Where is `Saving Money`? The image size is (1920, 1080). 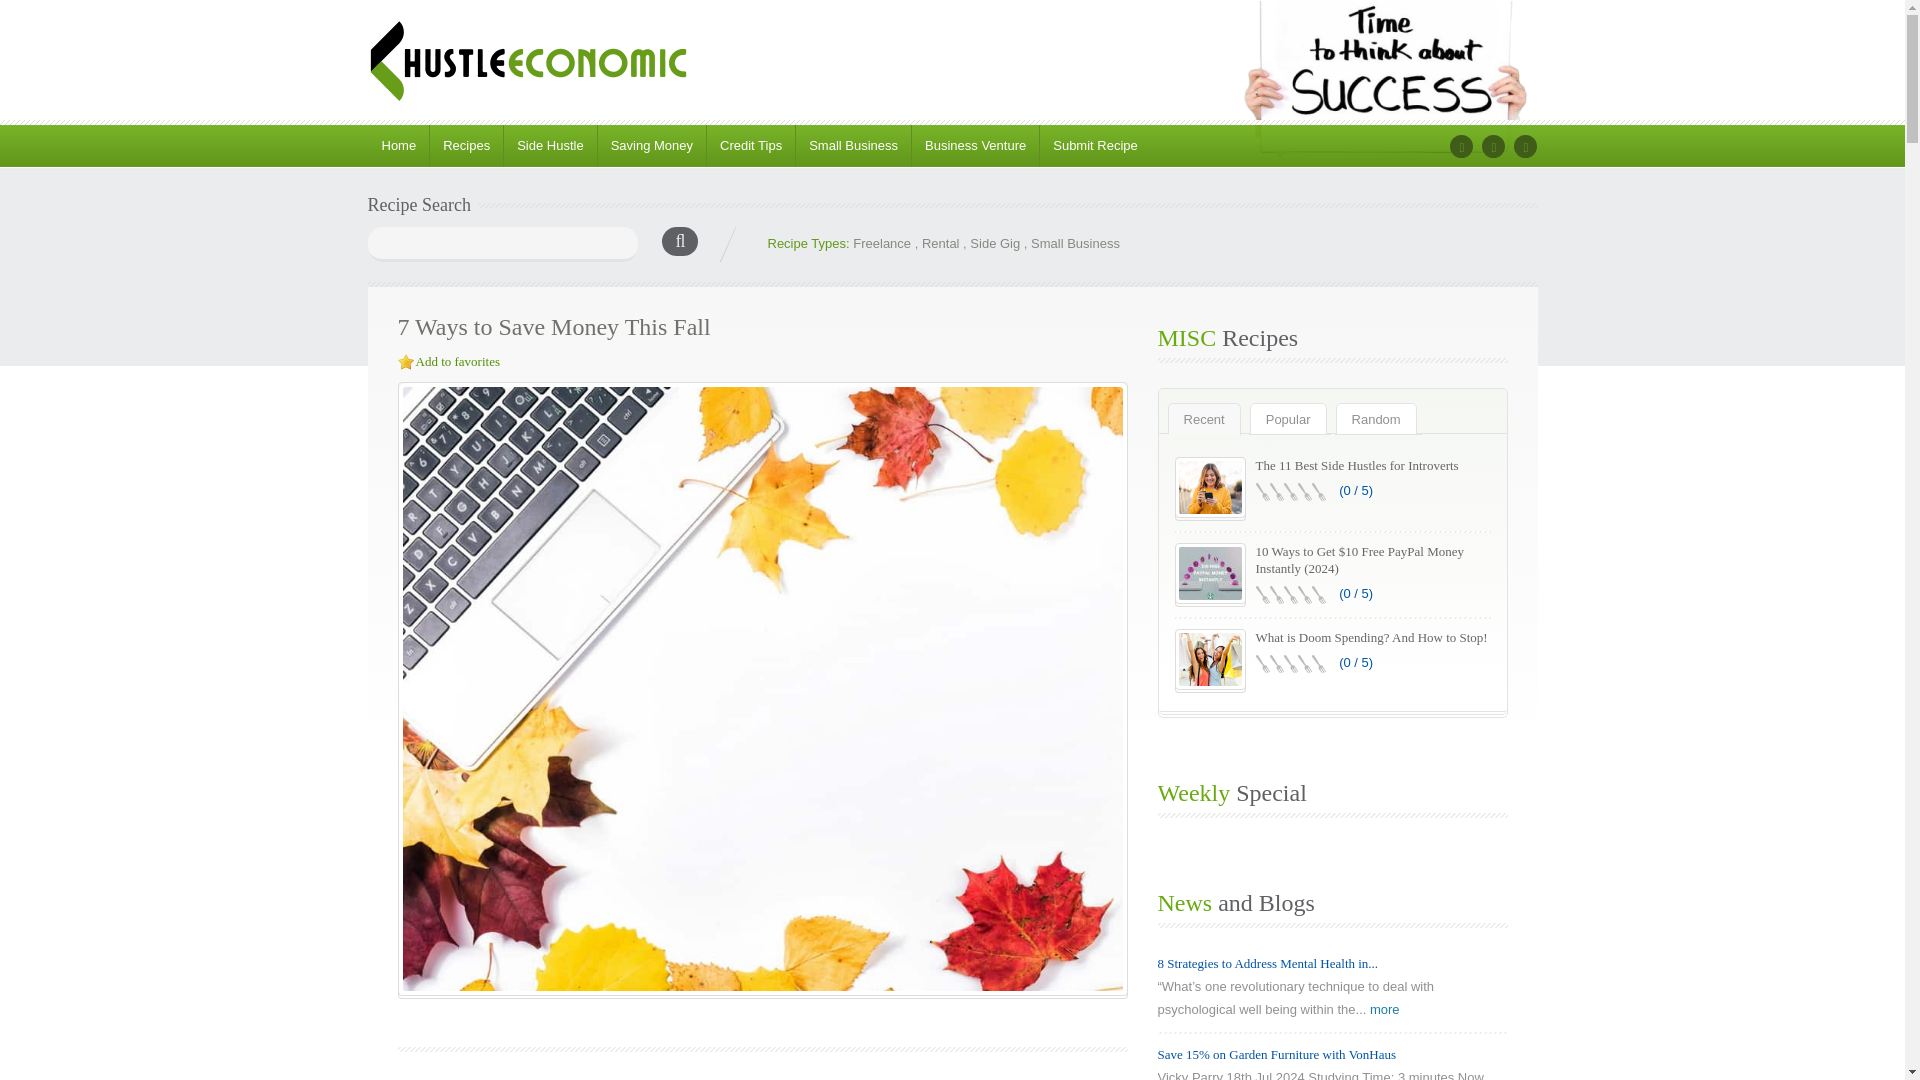
Saving Money is located at coordinates (652, 146).